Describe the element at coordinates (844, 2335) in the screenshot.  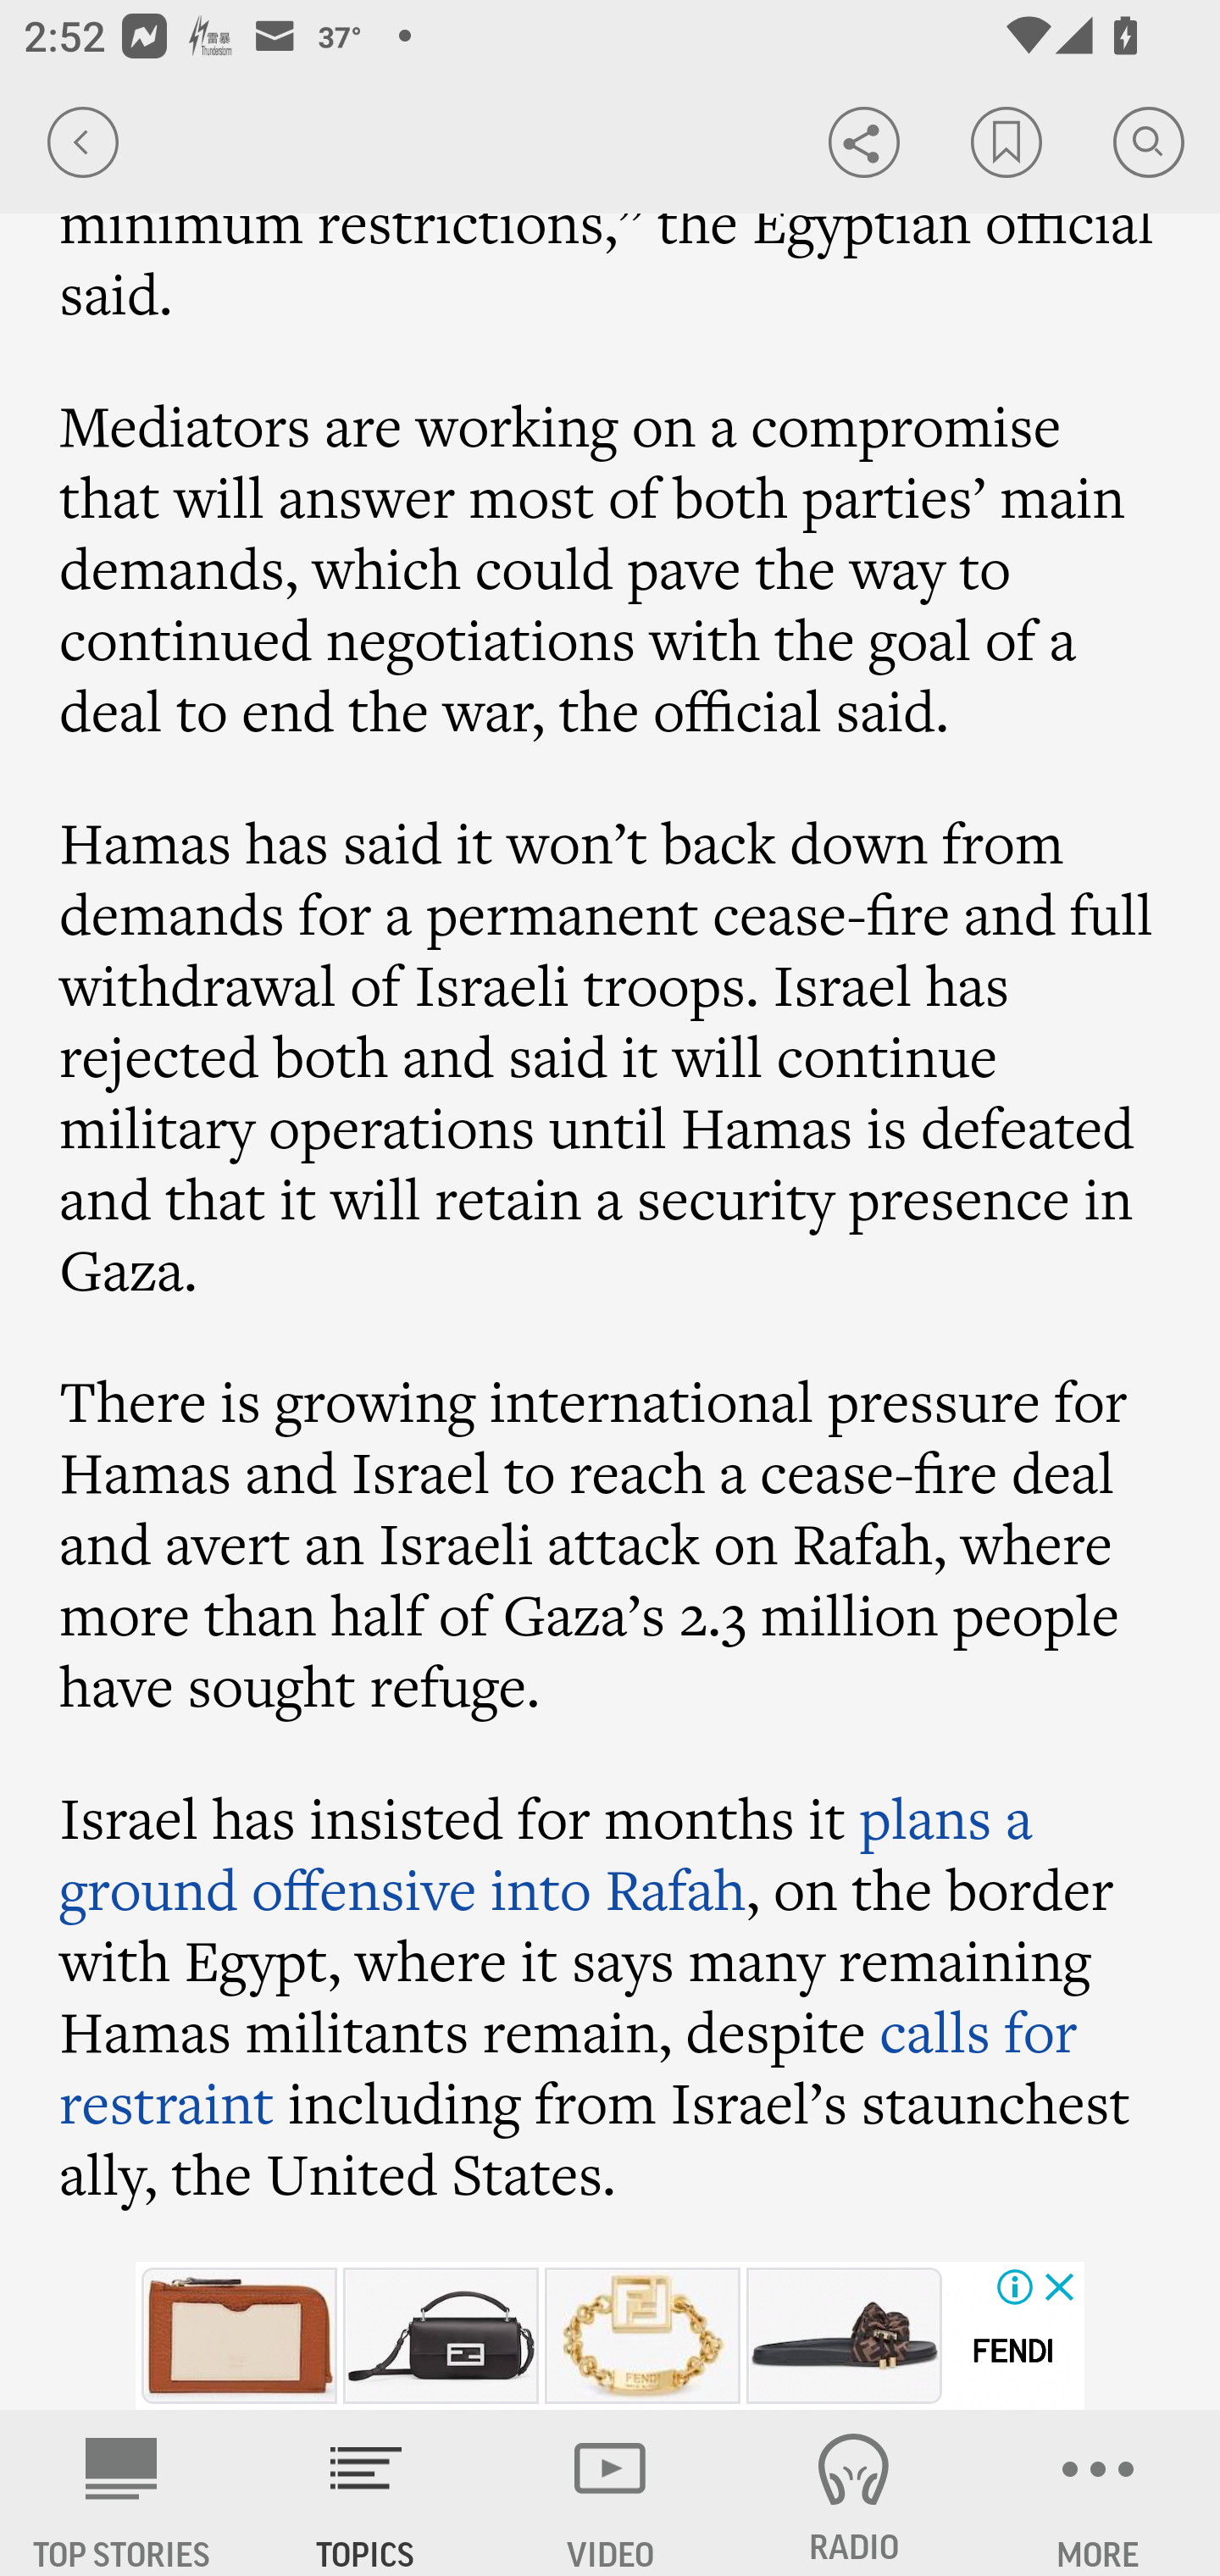
I see `fendi-feel-brown-satin-slides-8x8142ae7sf0r7v` at that location.